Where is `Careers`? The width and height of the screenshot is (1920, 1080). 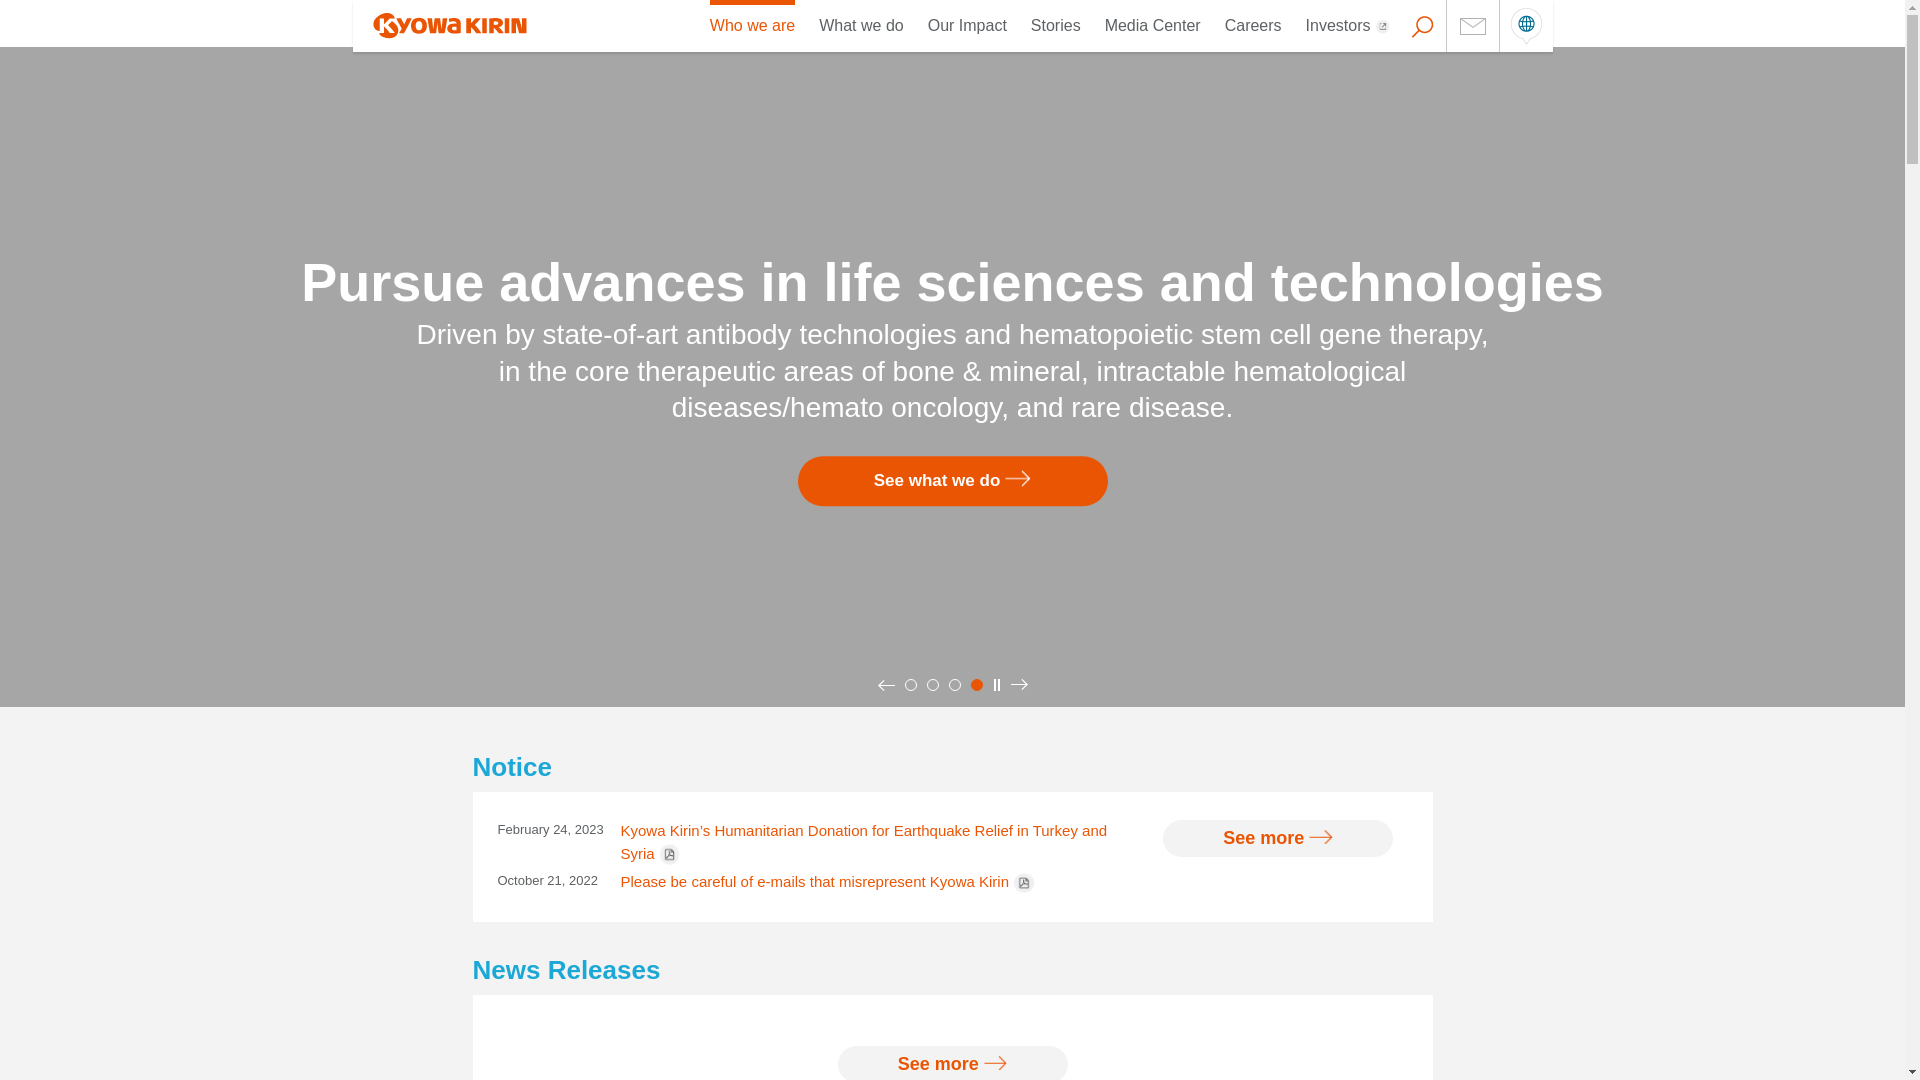
Careers is located at coordinates (1253, 26).